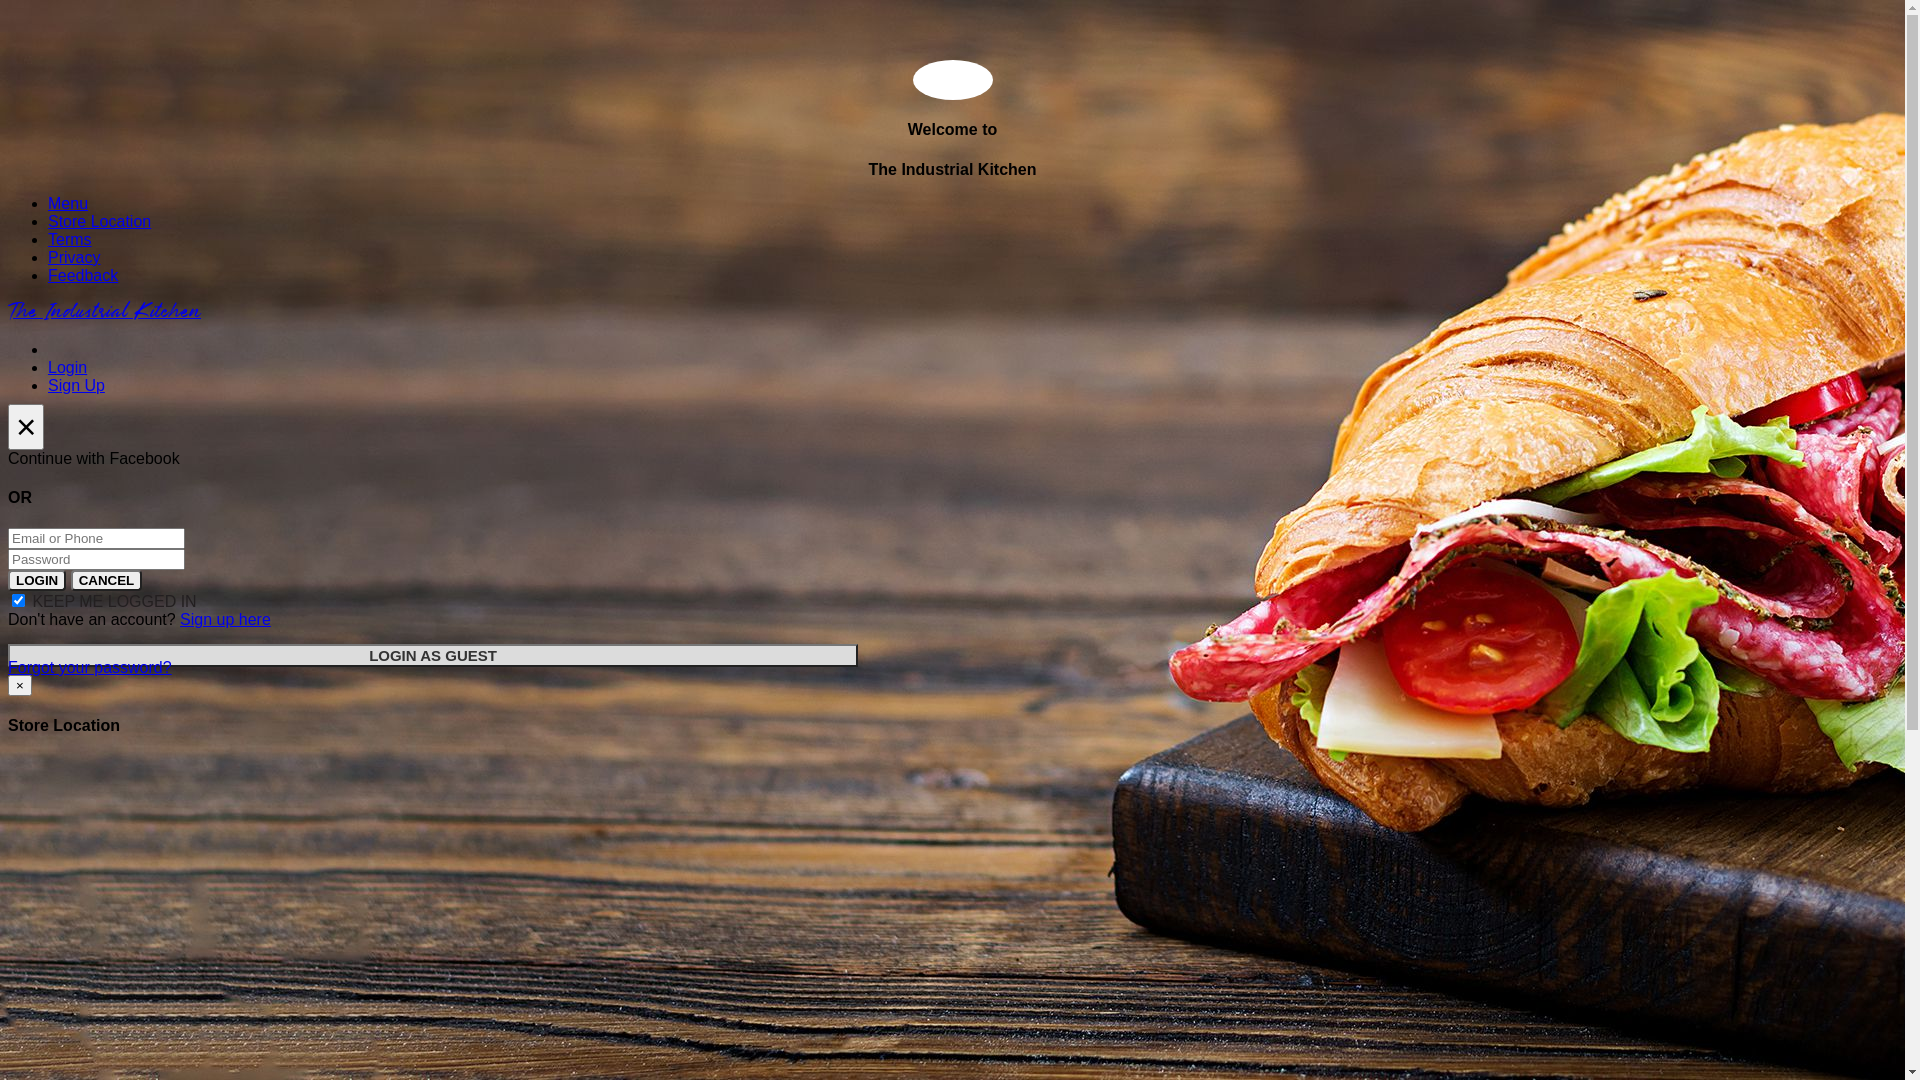  Describe the element at coordinates (952, 459) in the screenshot. I see `Continue with Facebook` at that location.